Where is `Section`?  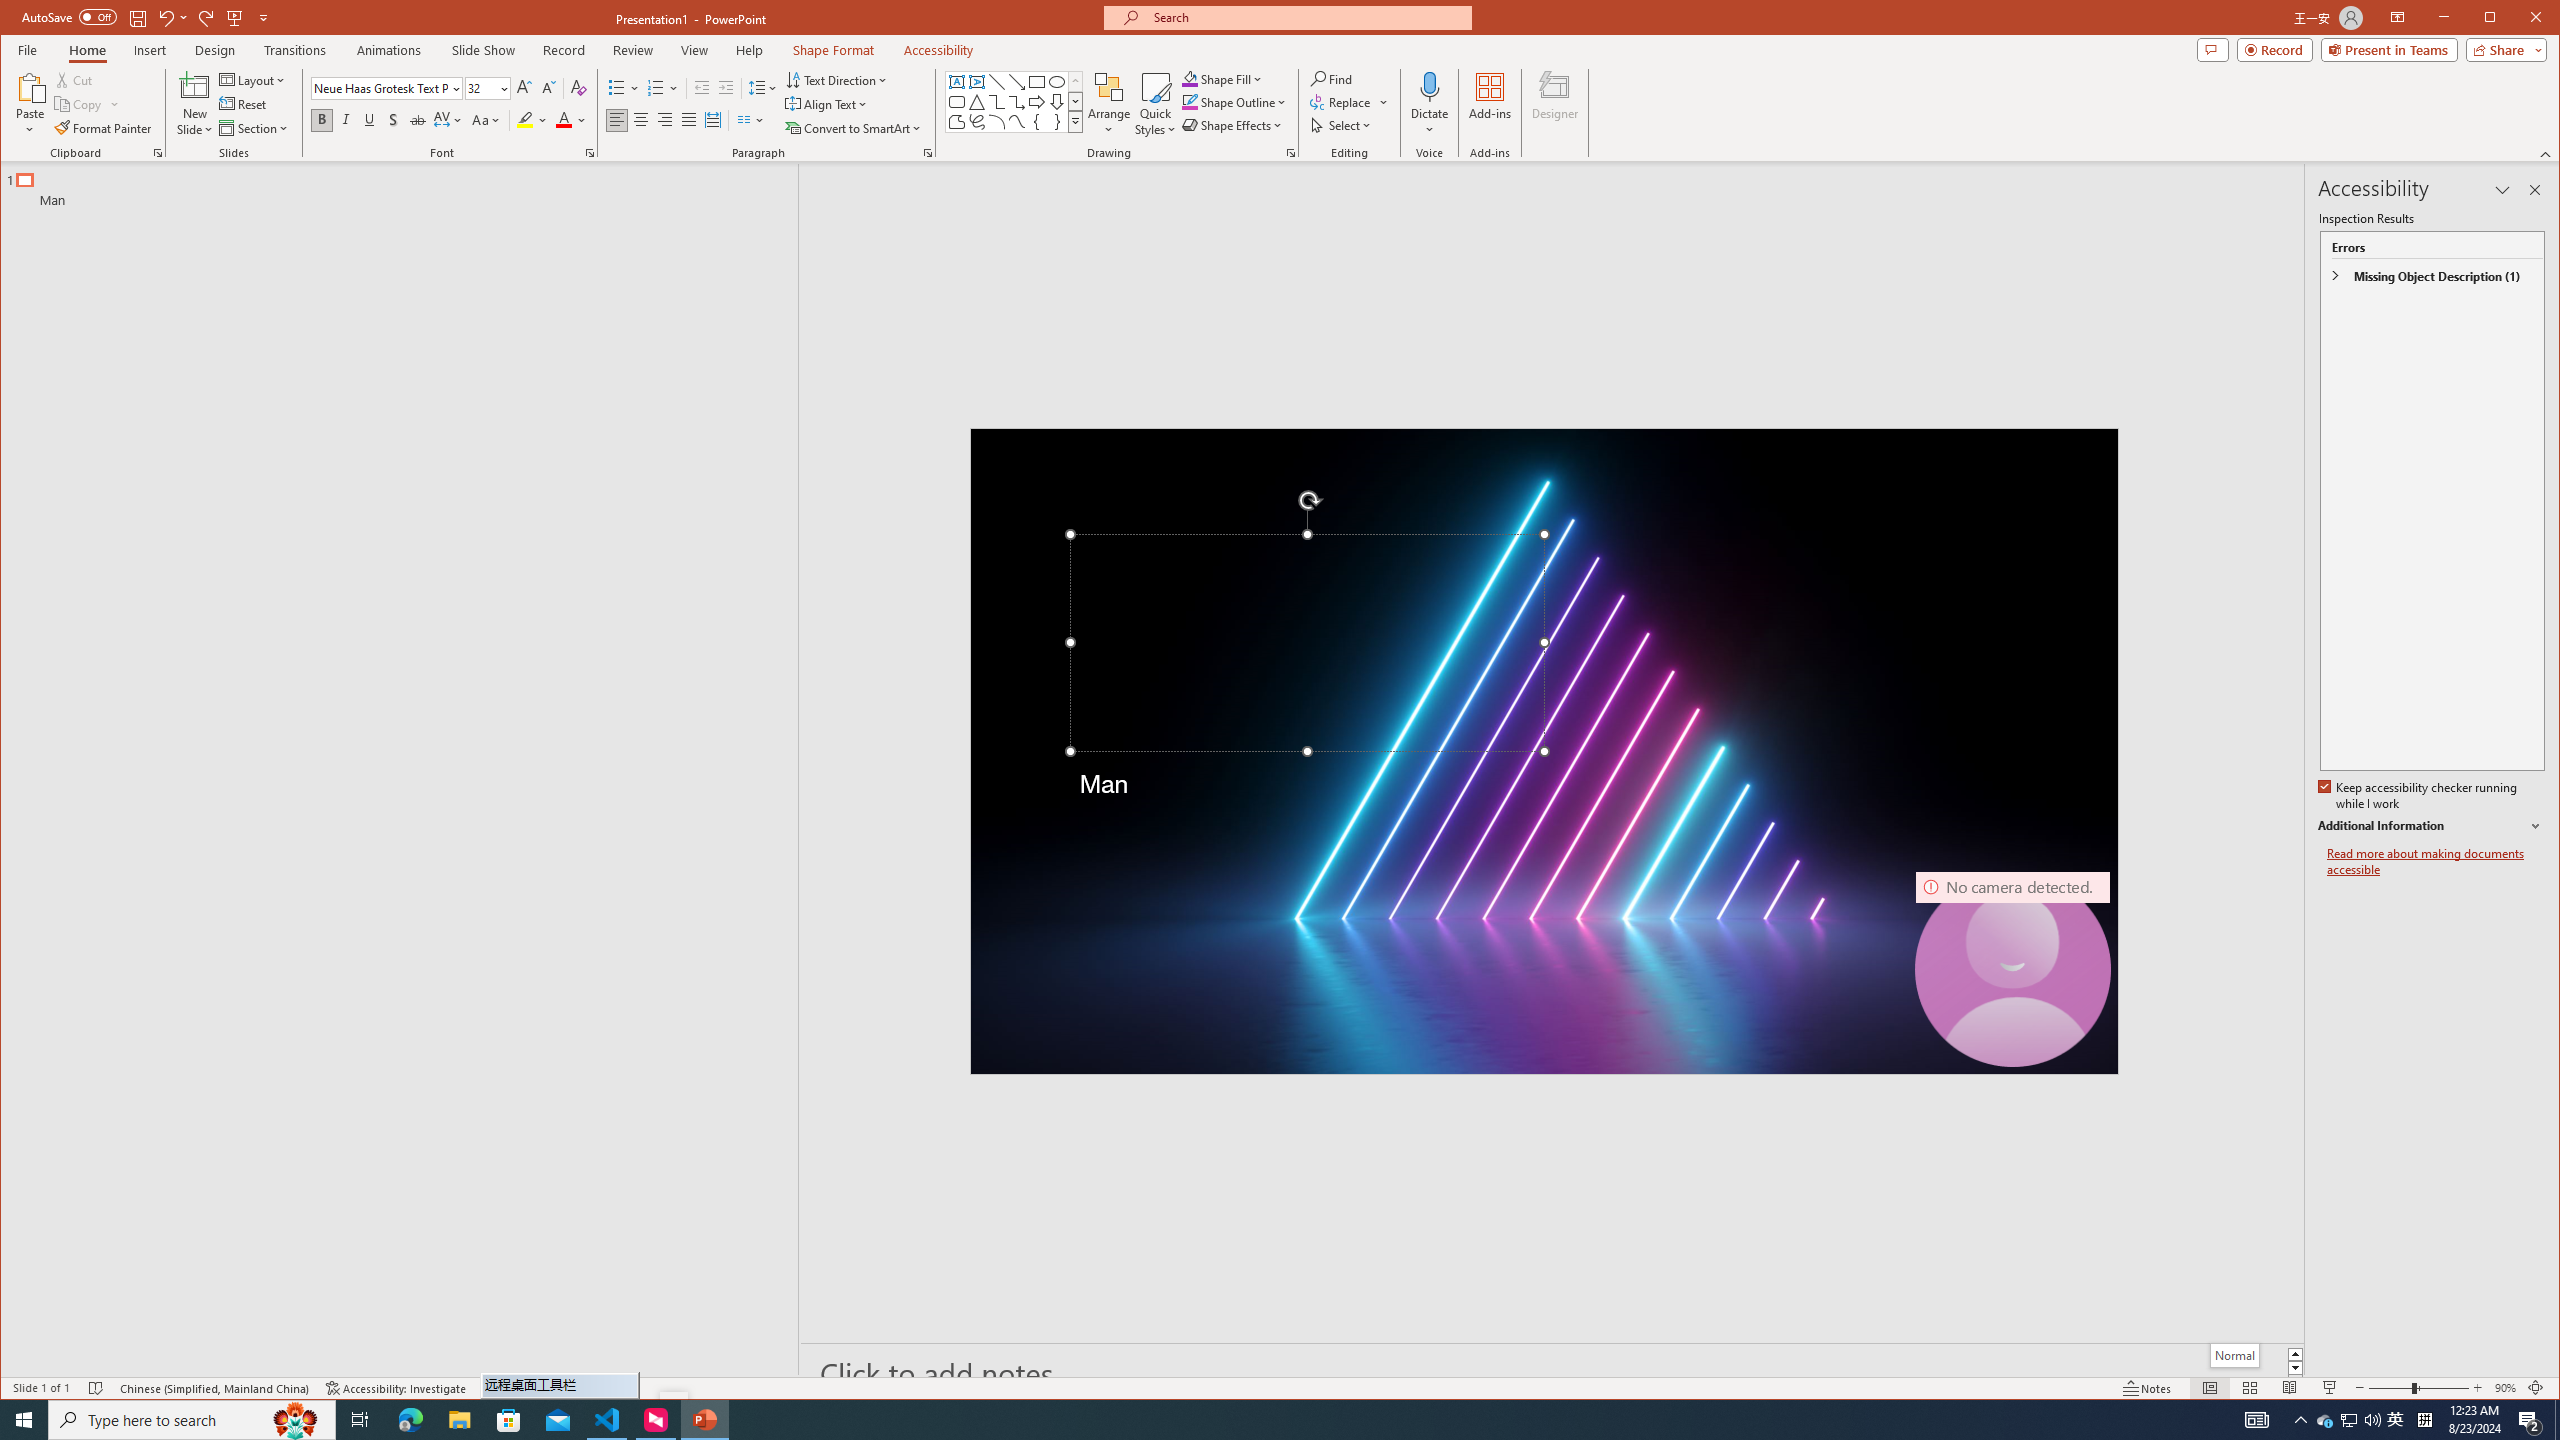
Section is located at coordinates (254, 128).